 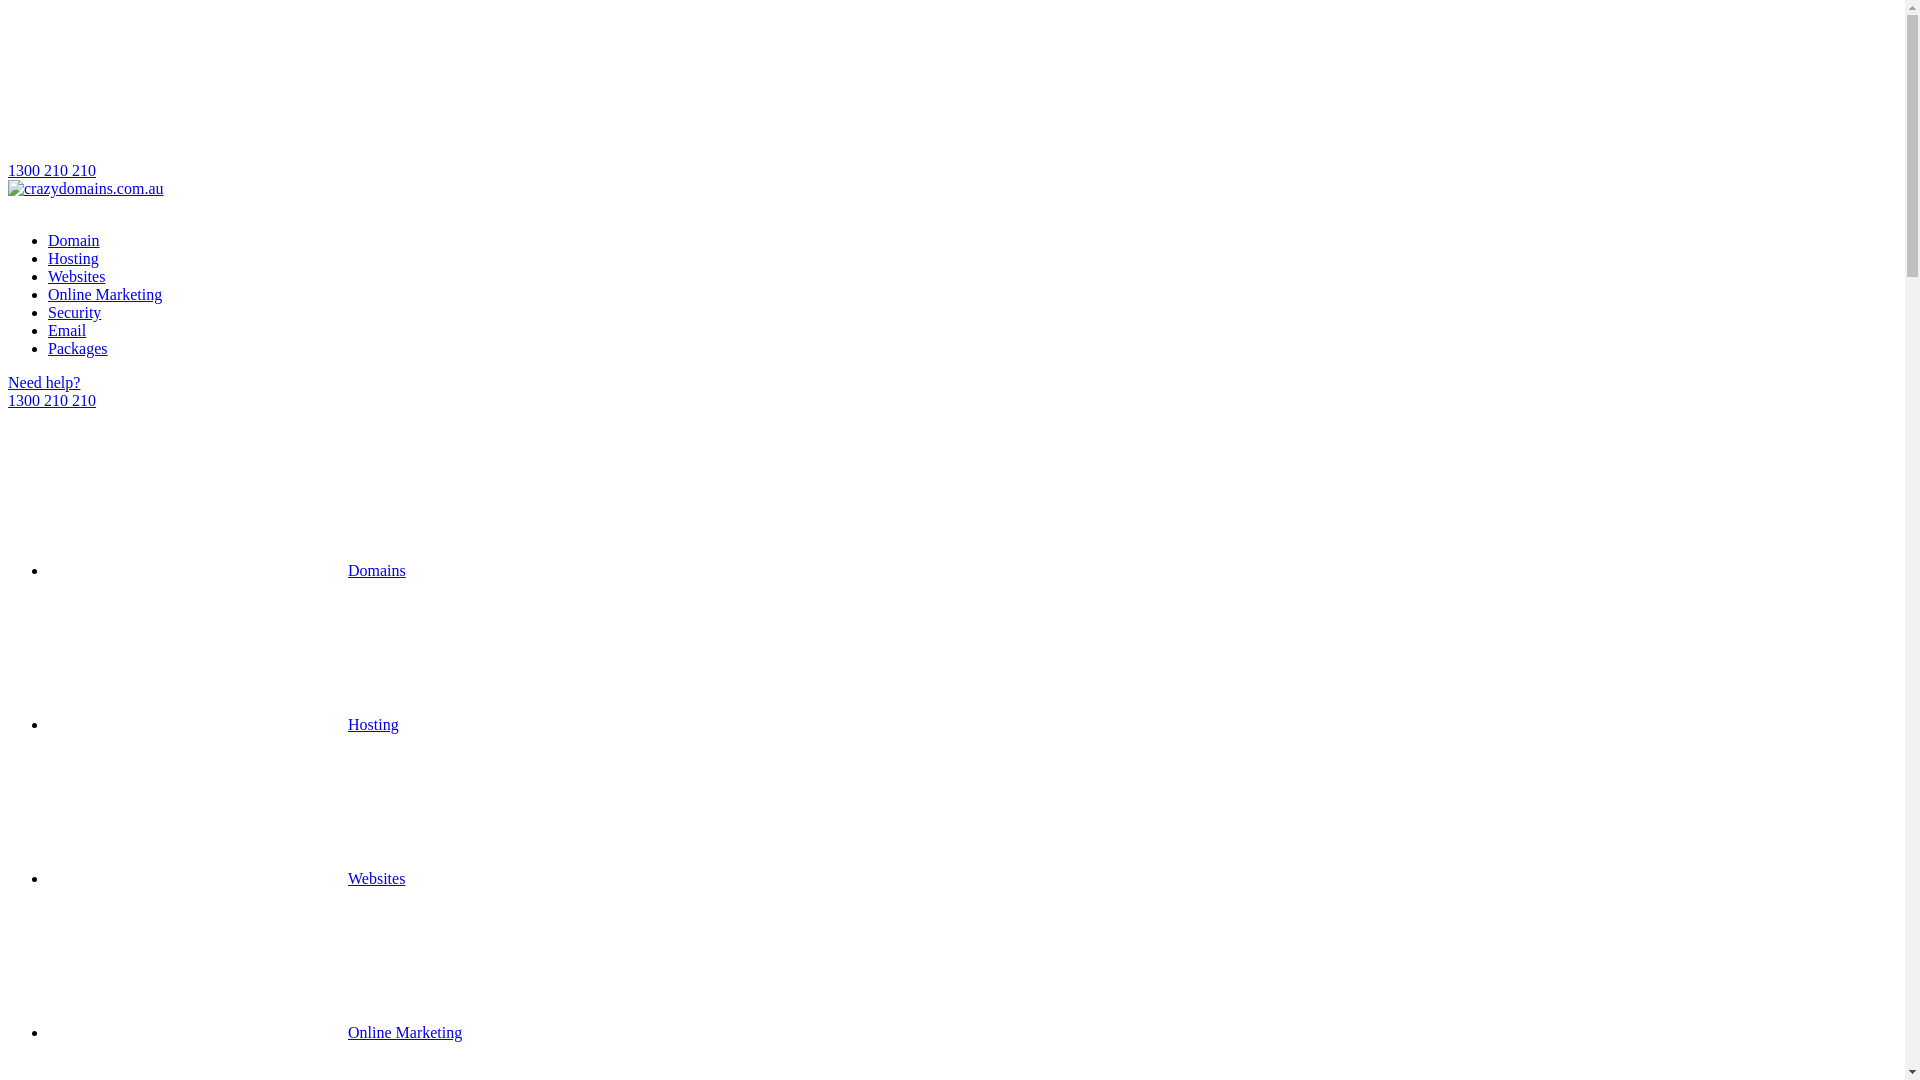 I want to click on Hosting, so click(x=74, y=258).